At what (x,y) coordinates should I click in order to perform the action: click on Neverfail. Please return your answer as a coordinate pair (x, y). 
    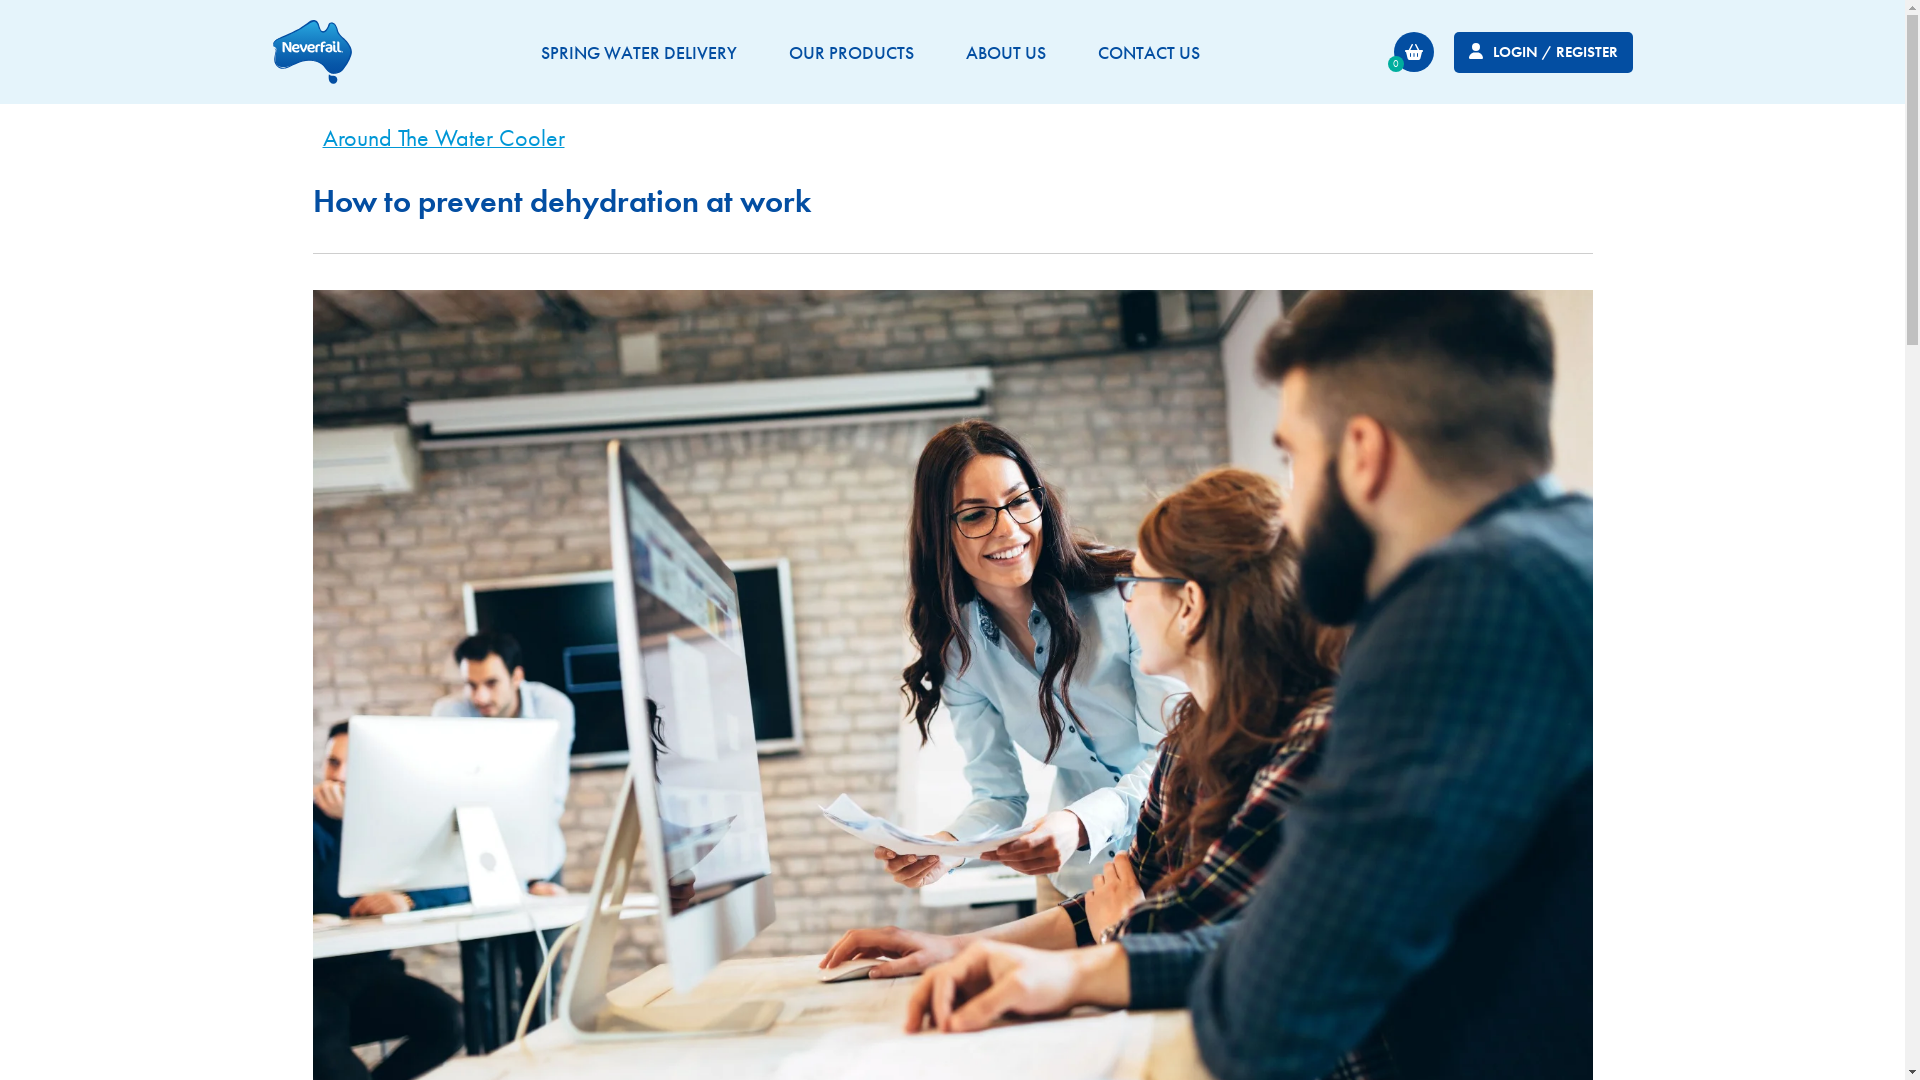
    Looking at the image, I should click on (312, 52).